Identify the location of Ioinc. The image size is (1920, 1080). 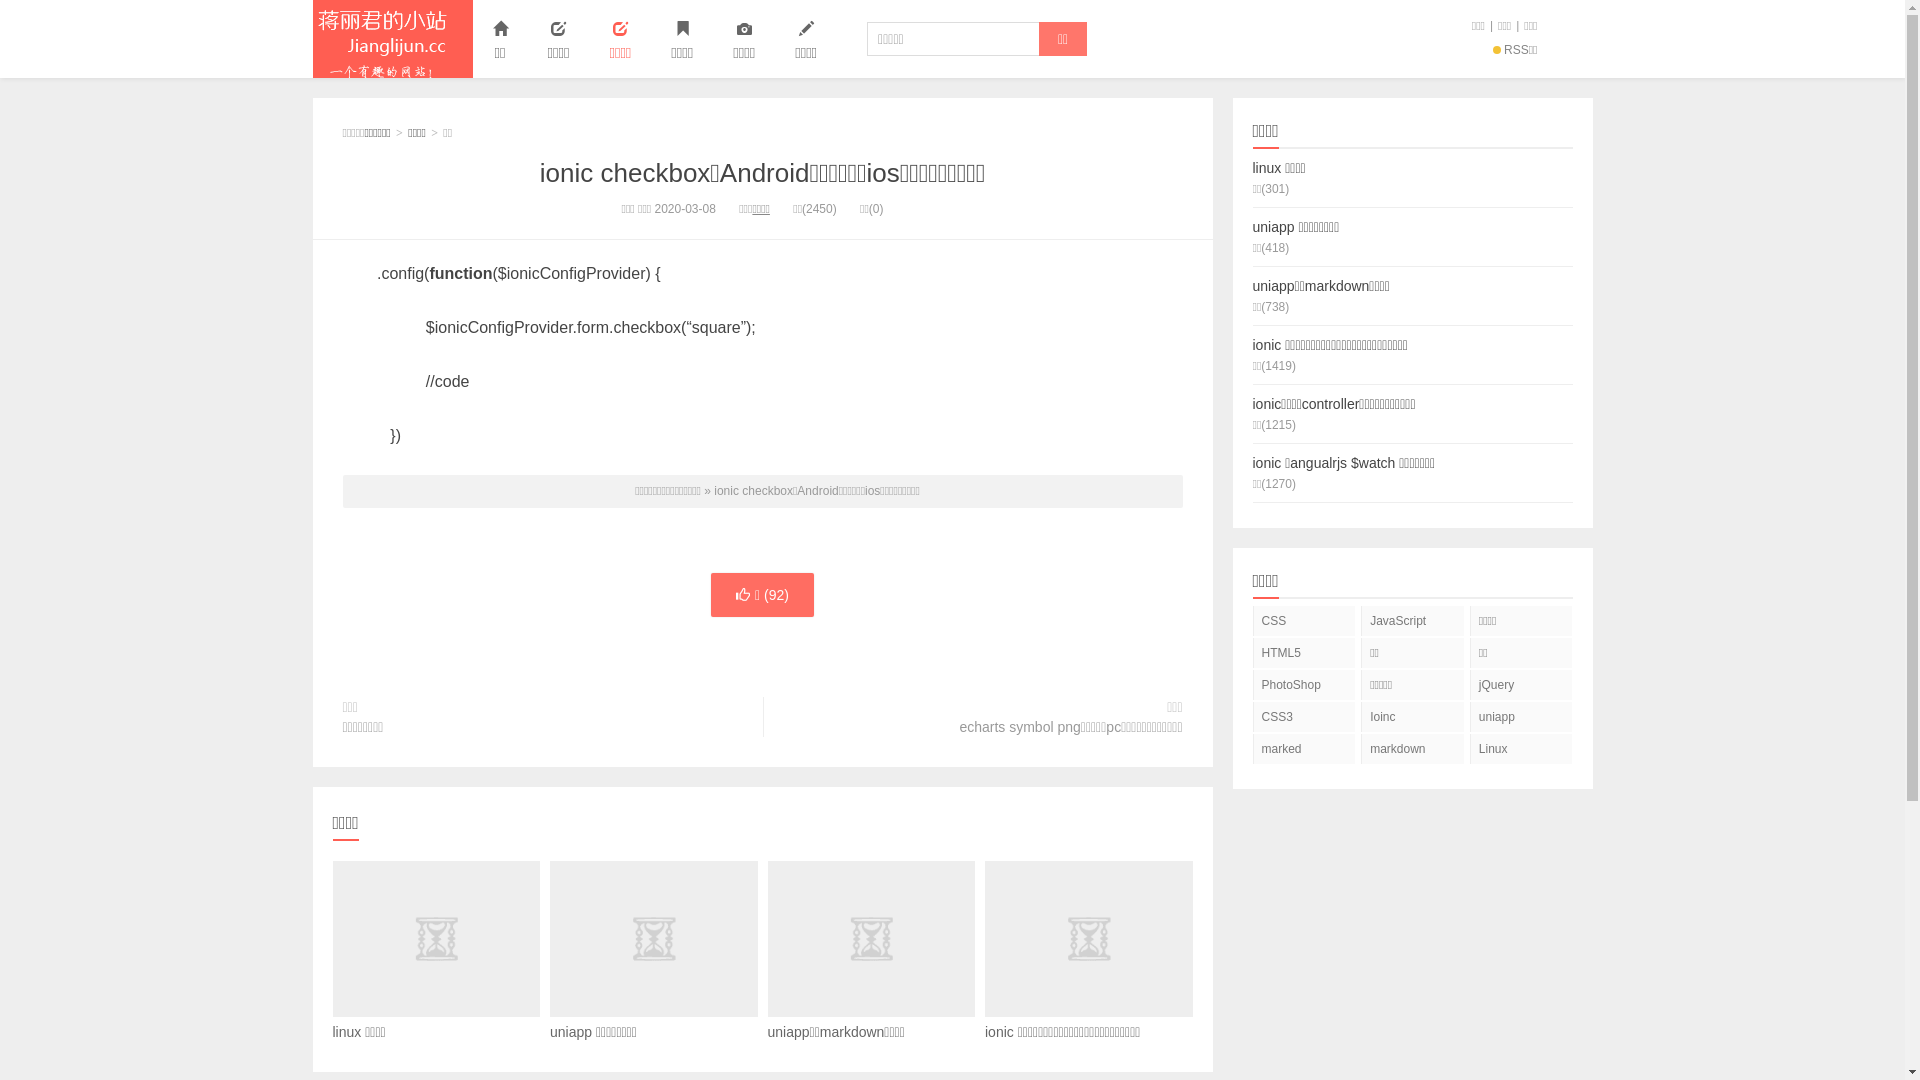
(1412, 717).